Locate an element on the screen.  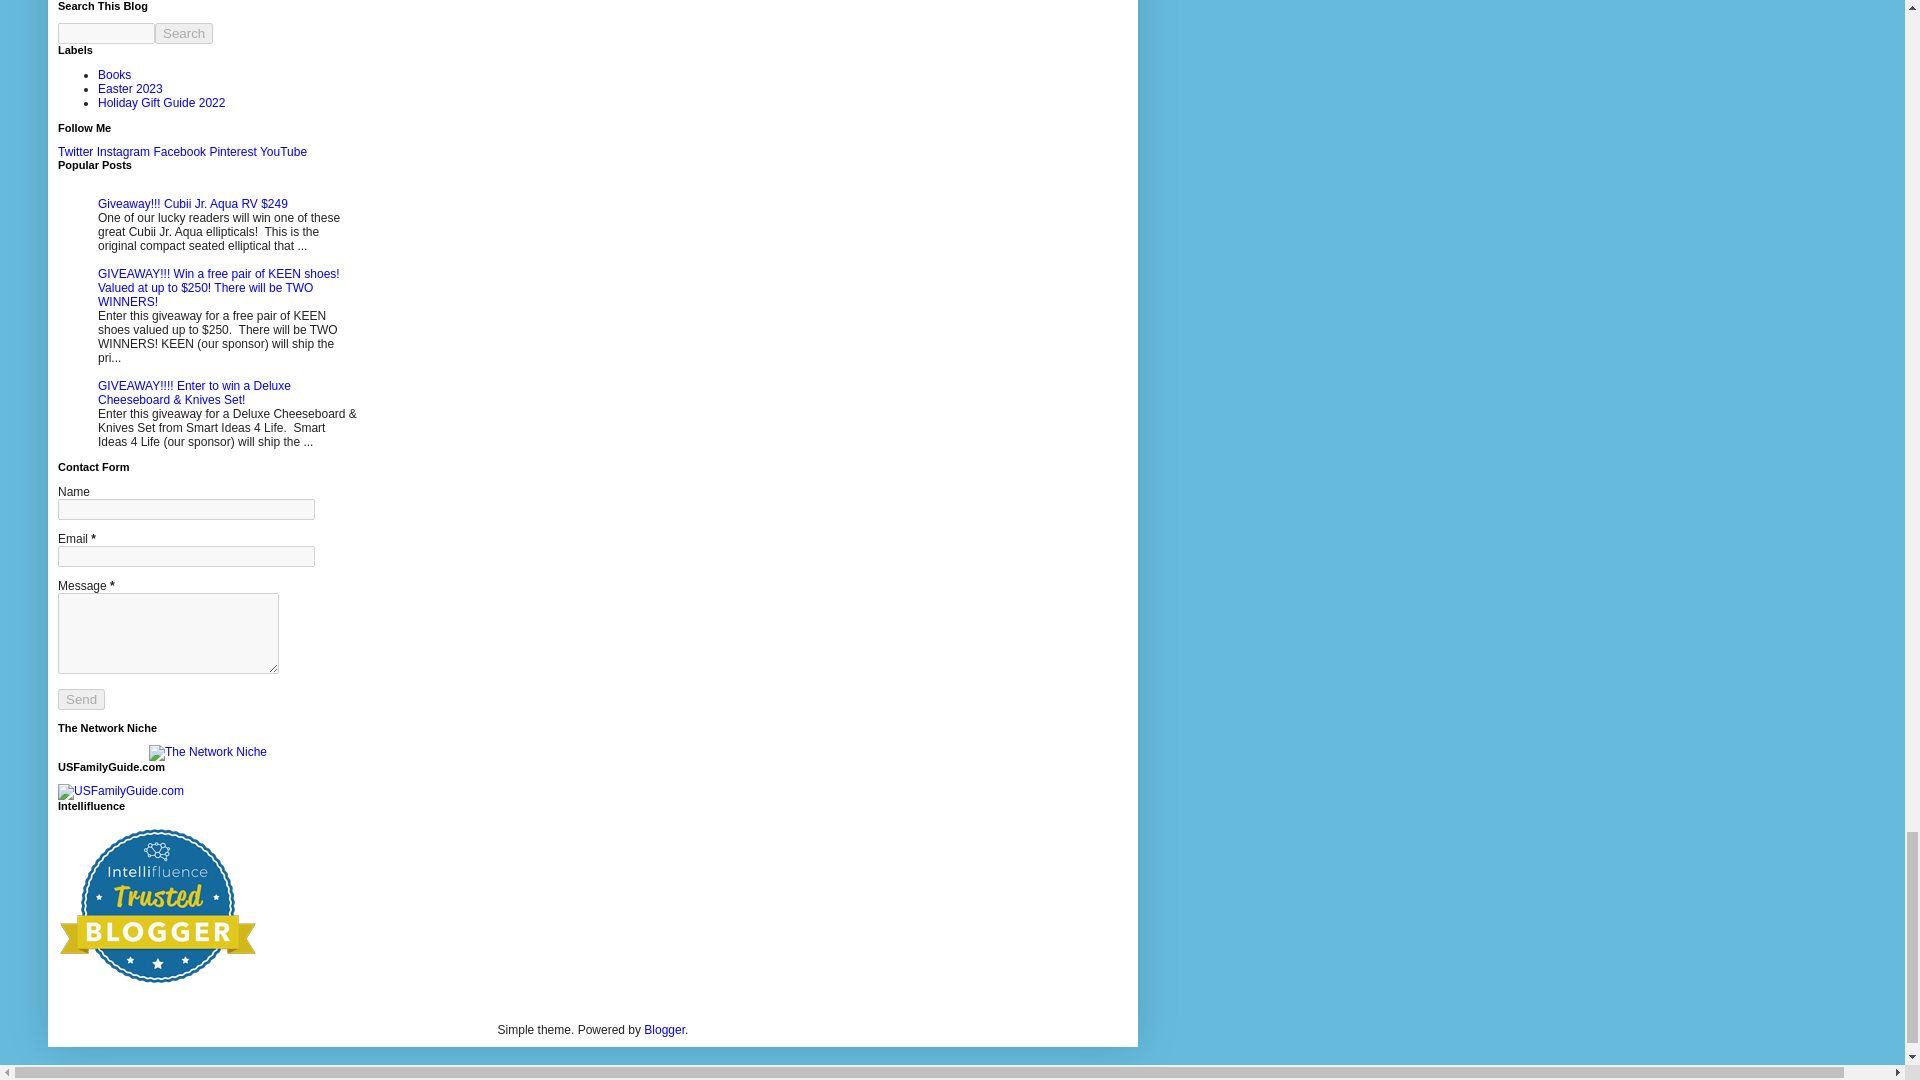
Pinterest is located at coordinates (232, 151).